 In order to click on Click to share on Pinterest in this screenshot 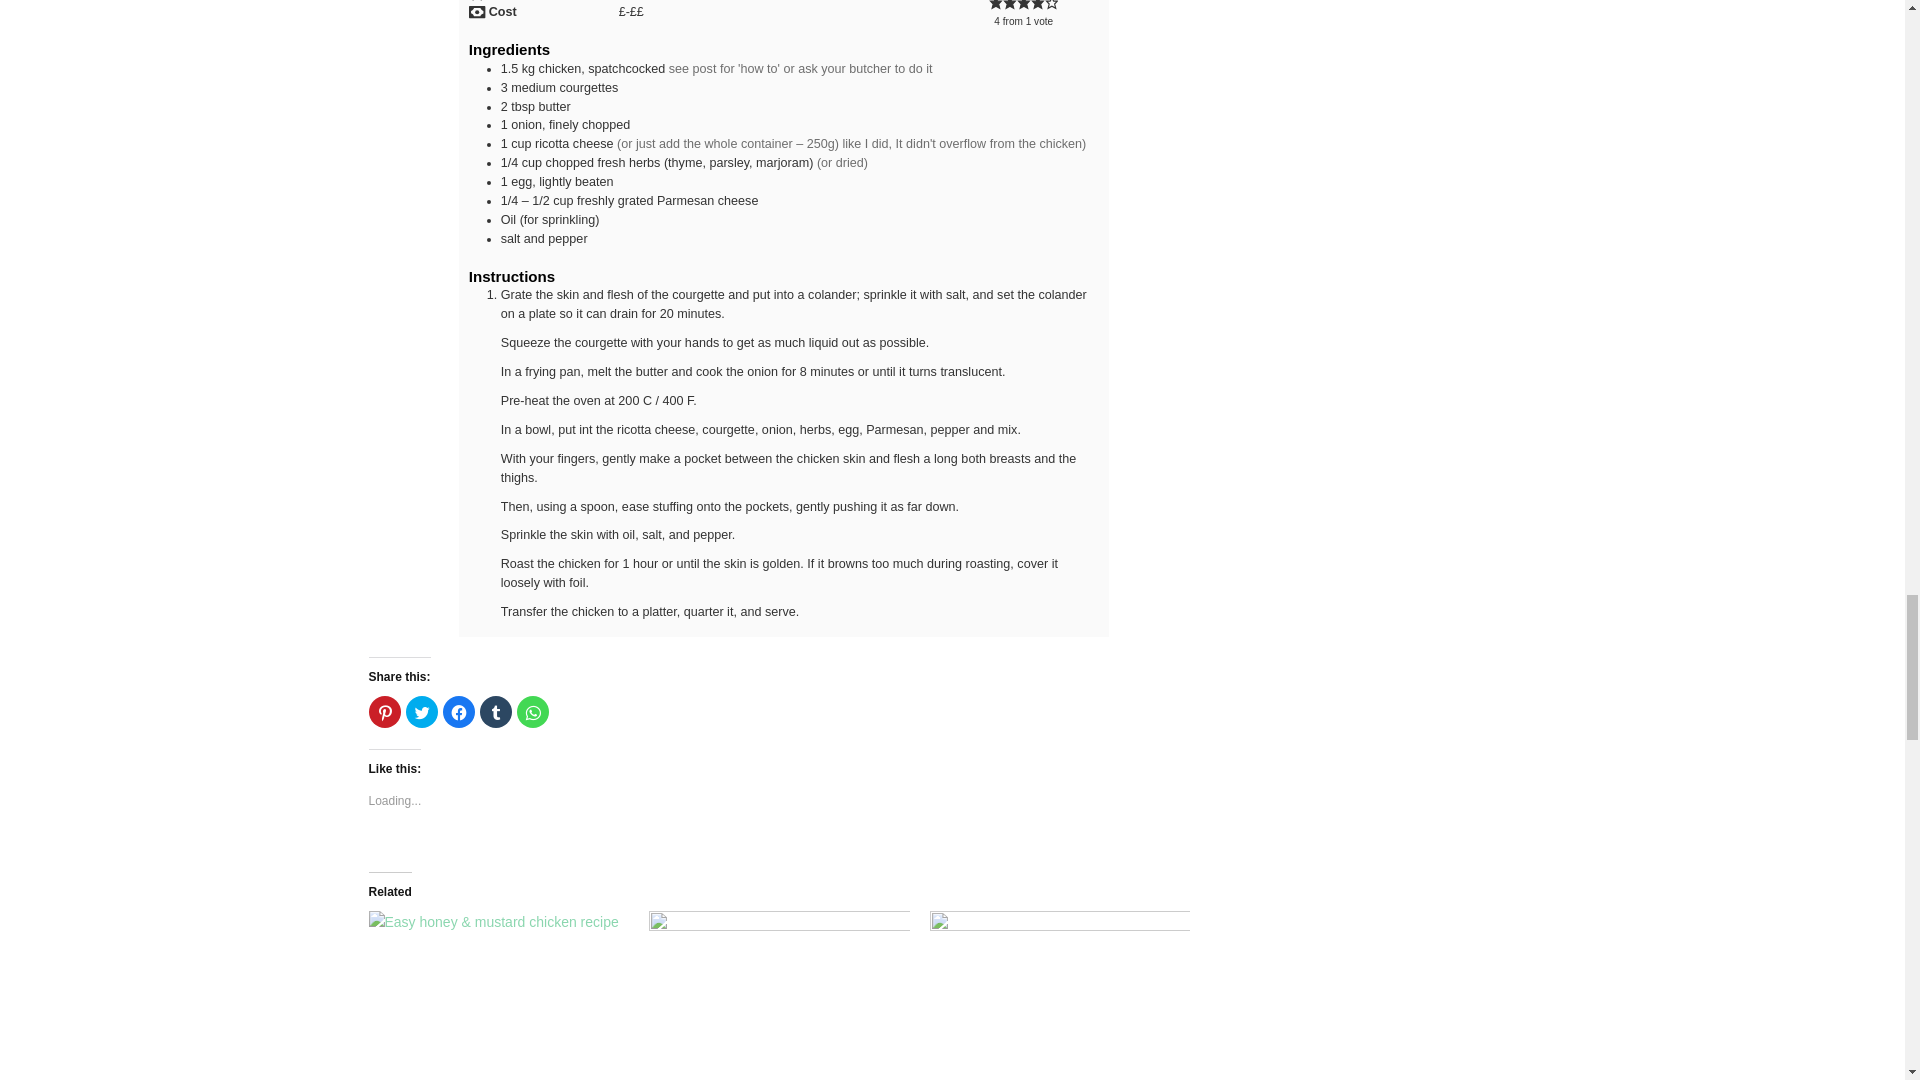, I will do `click(384, 711)`.